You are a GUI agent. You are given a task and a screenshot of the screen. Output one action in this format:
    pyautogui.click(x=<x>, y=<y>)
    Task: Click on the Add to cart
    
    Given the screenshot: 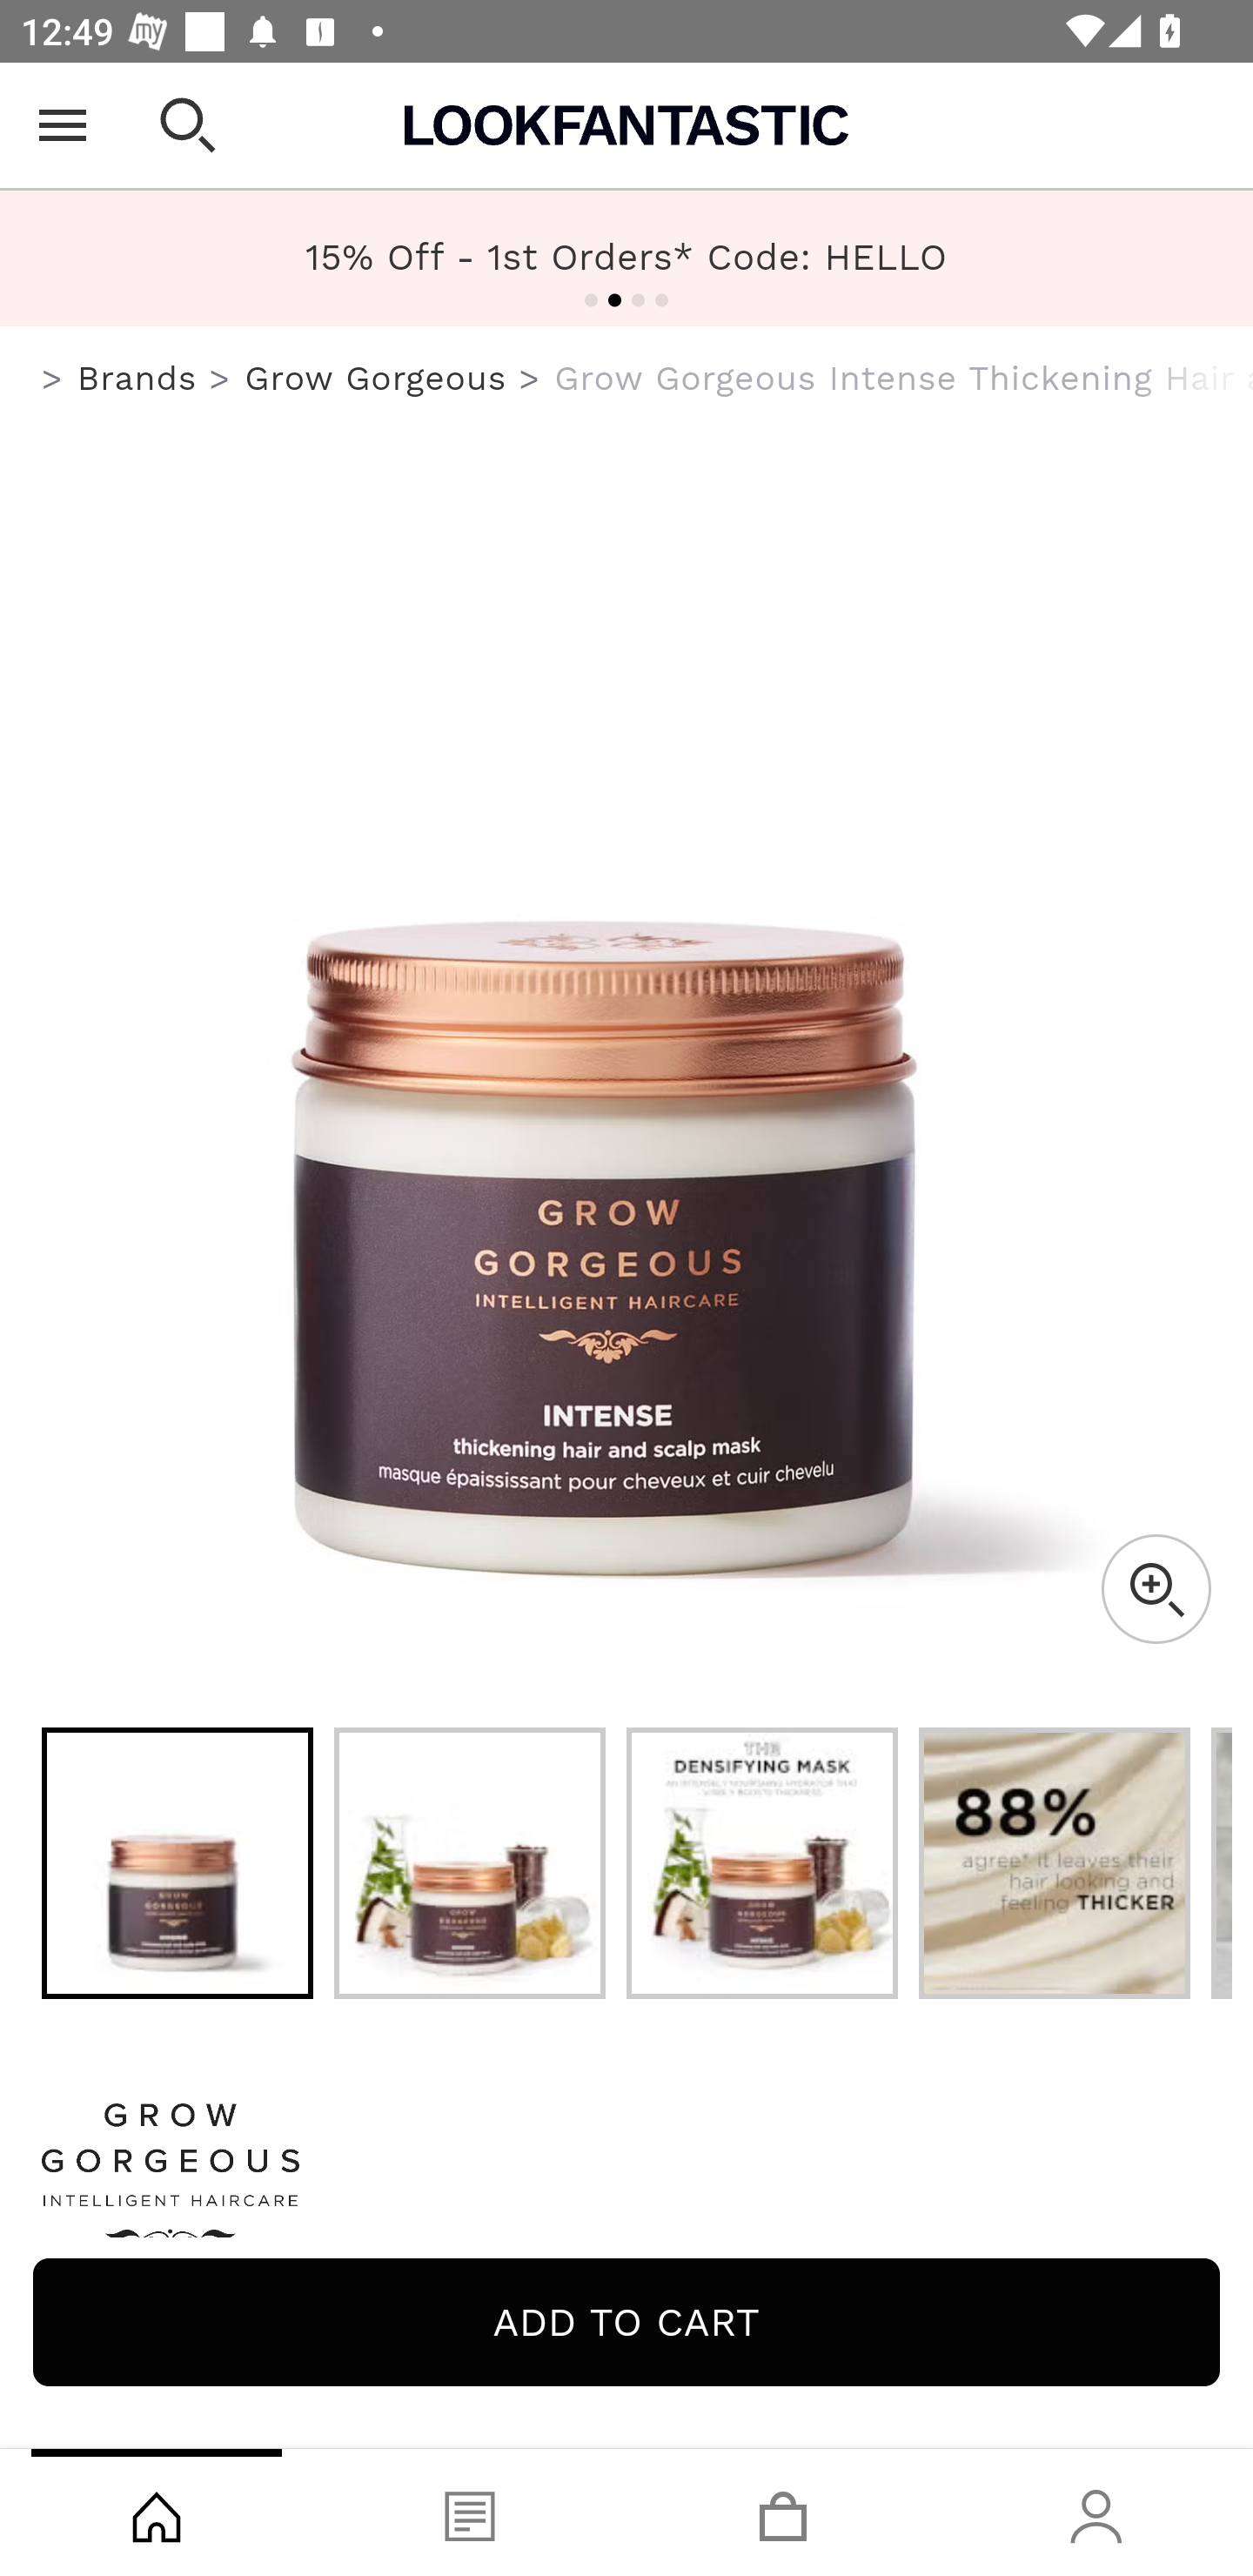 What is the action you would take?
    pyautogui.click(x=626, y=2322)
    